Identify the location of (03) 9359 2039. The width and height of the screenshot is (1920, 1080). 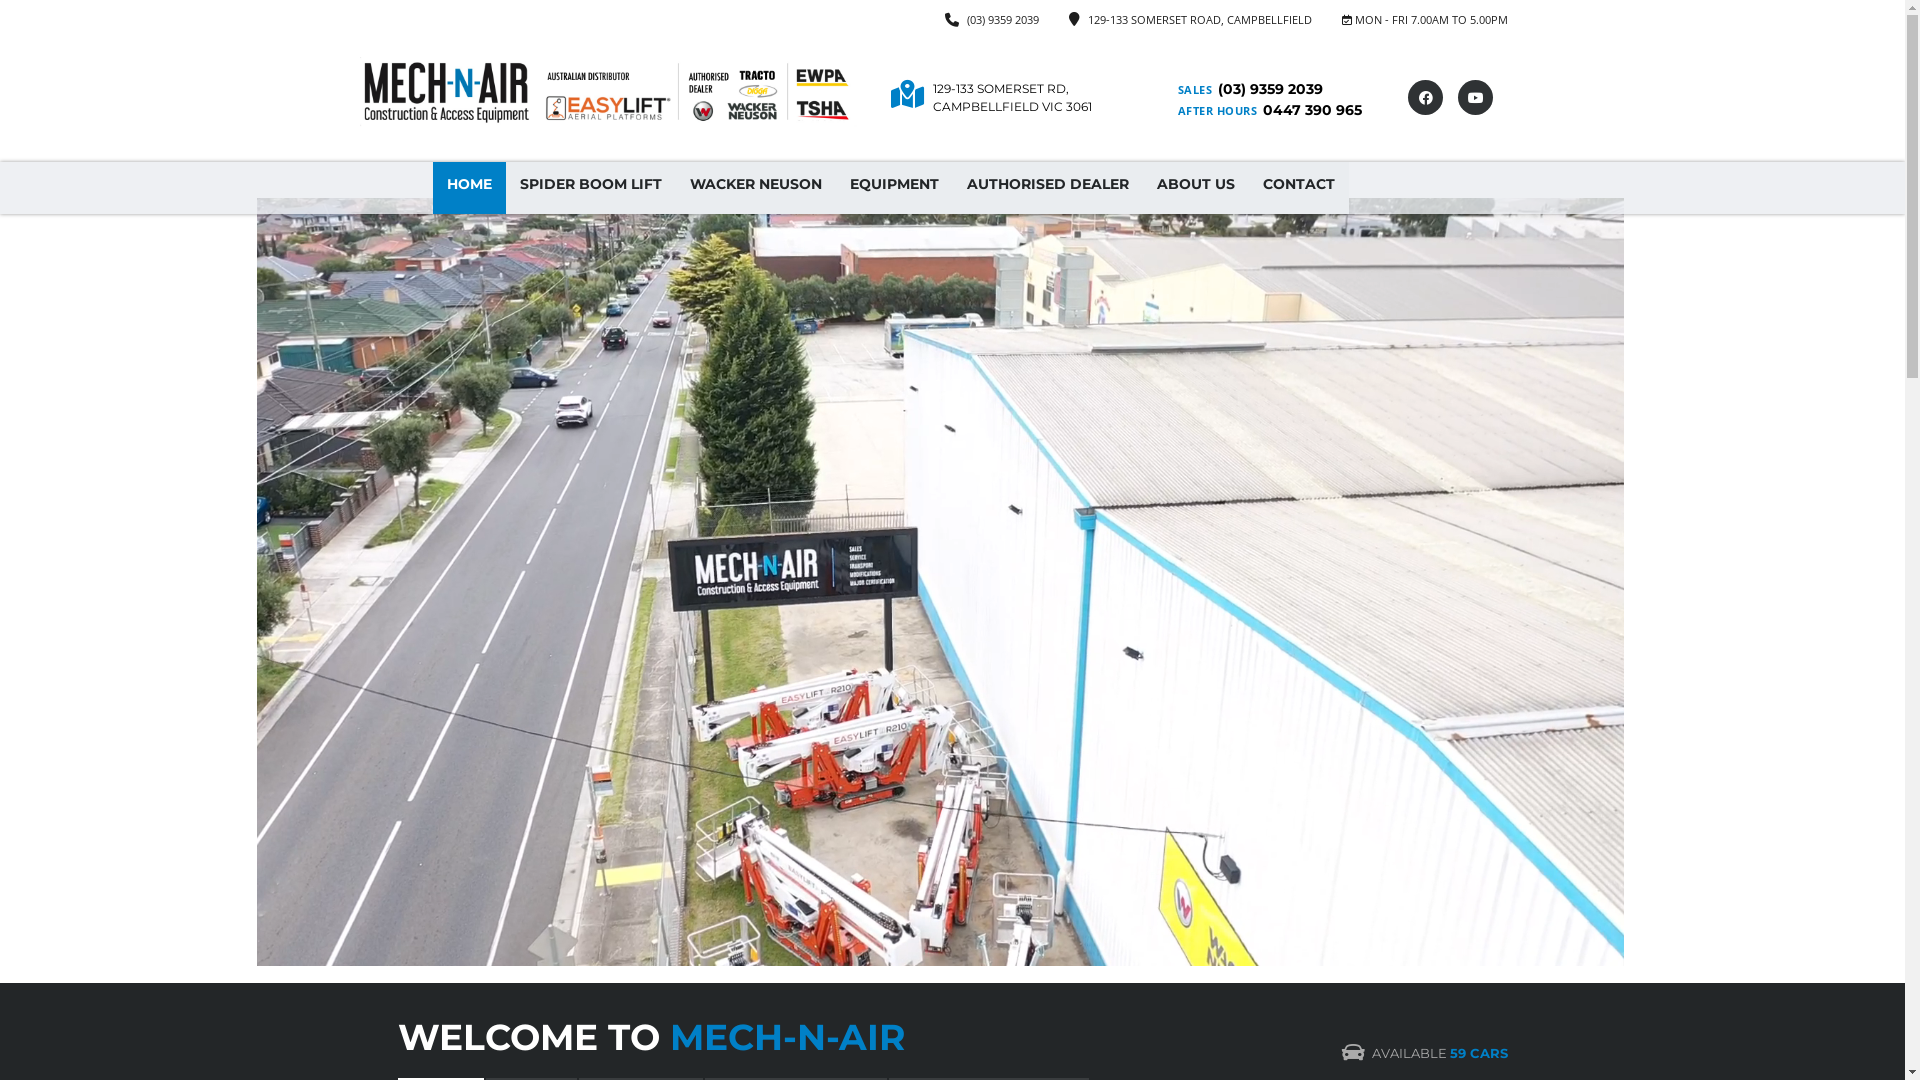
(1270, 89).